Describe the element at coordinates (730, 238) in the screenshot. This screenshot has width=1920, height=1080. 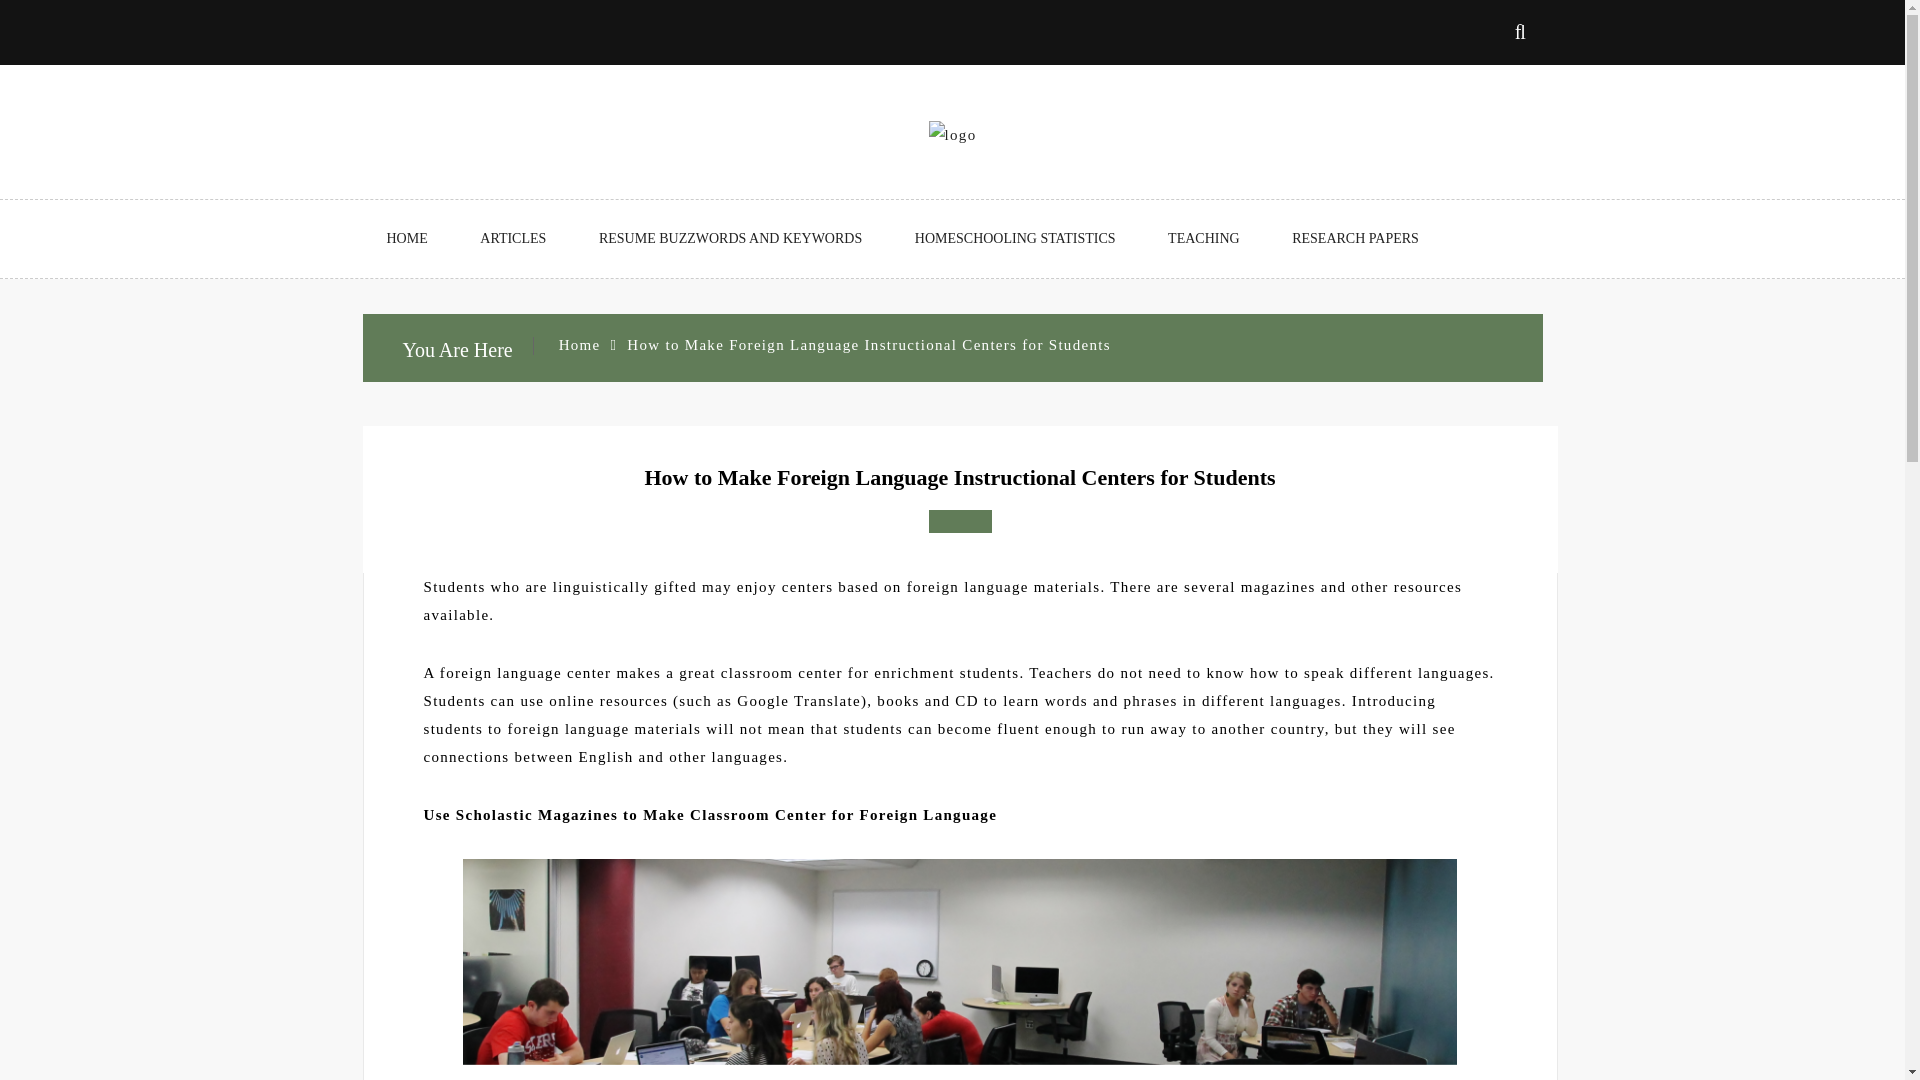
I see `RESUME BUZZWORDS AND KEYWORDS` at that location.